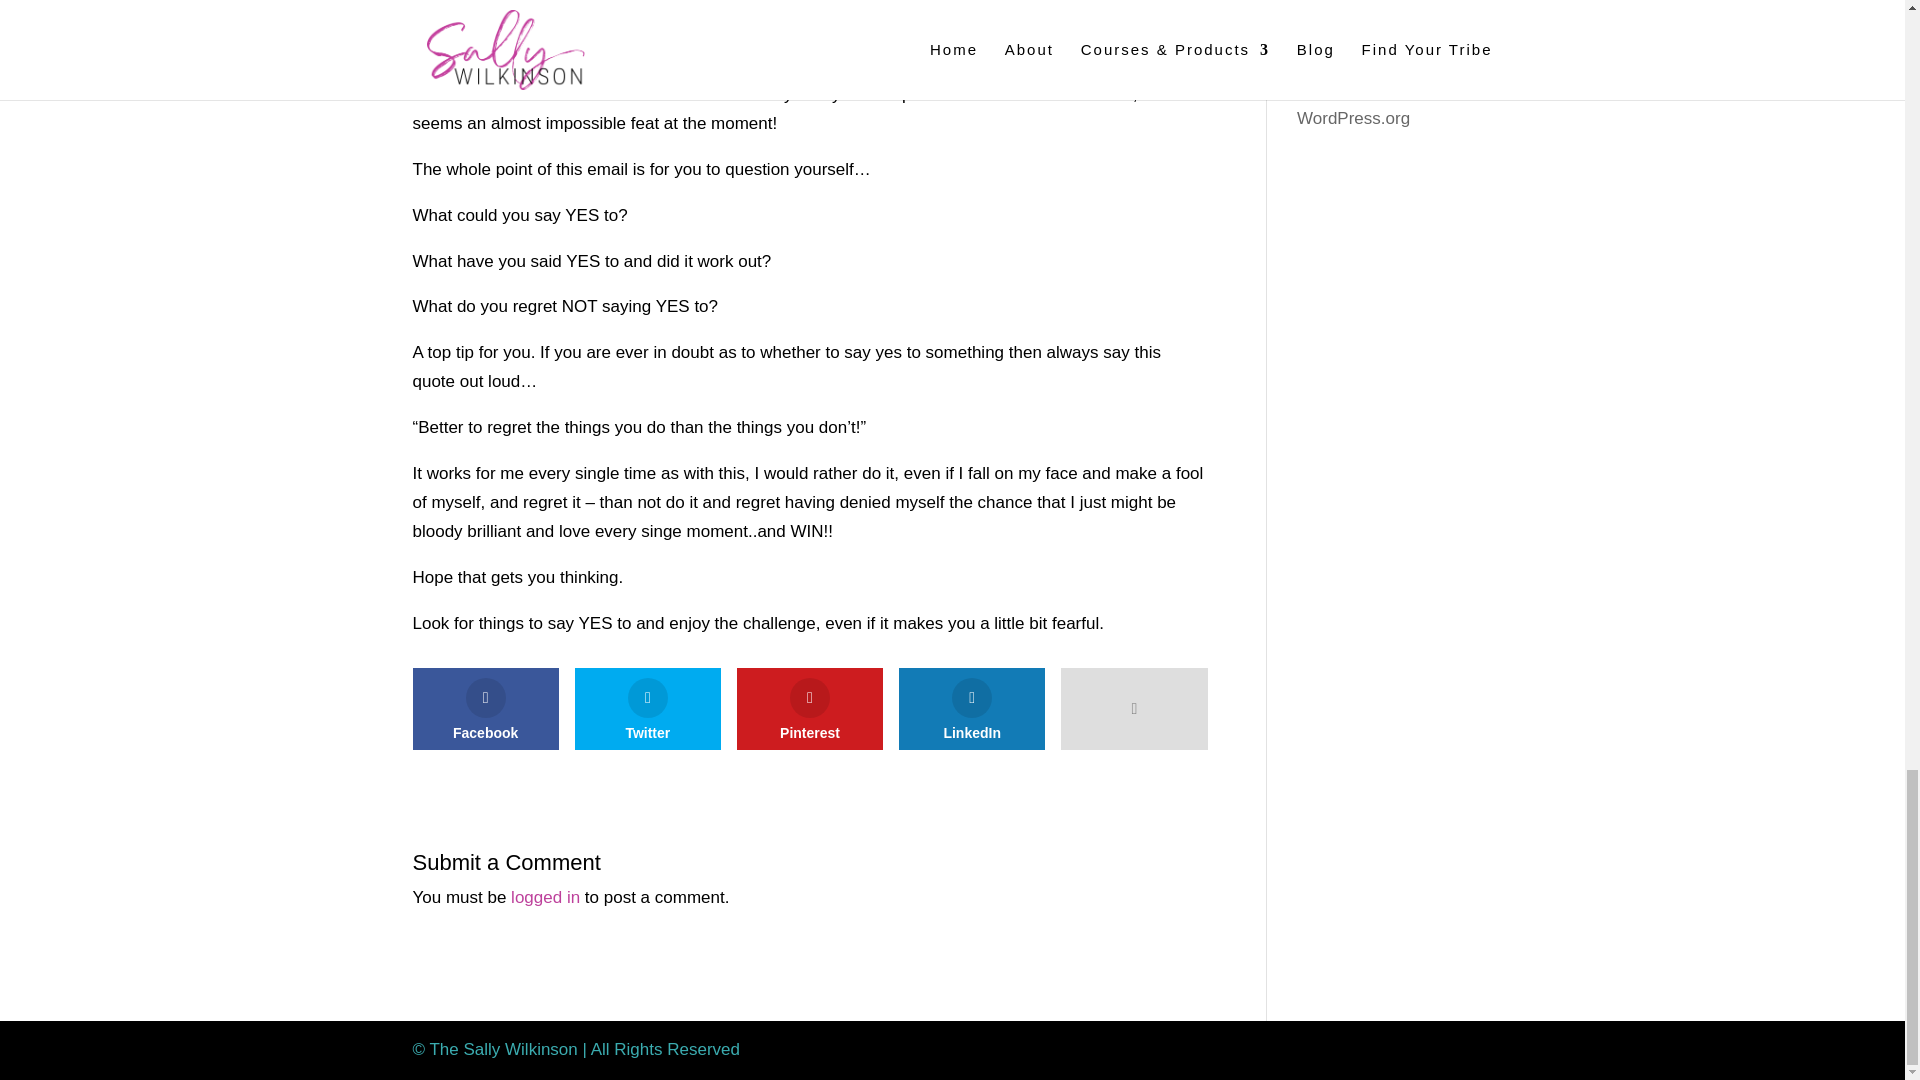 This screenshot has height=1080, width=1920. I want to click on Pinterest, so click(810, 708).